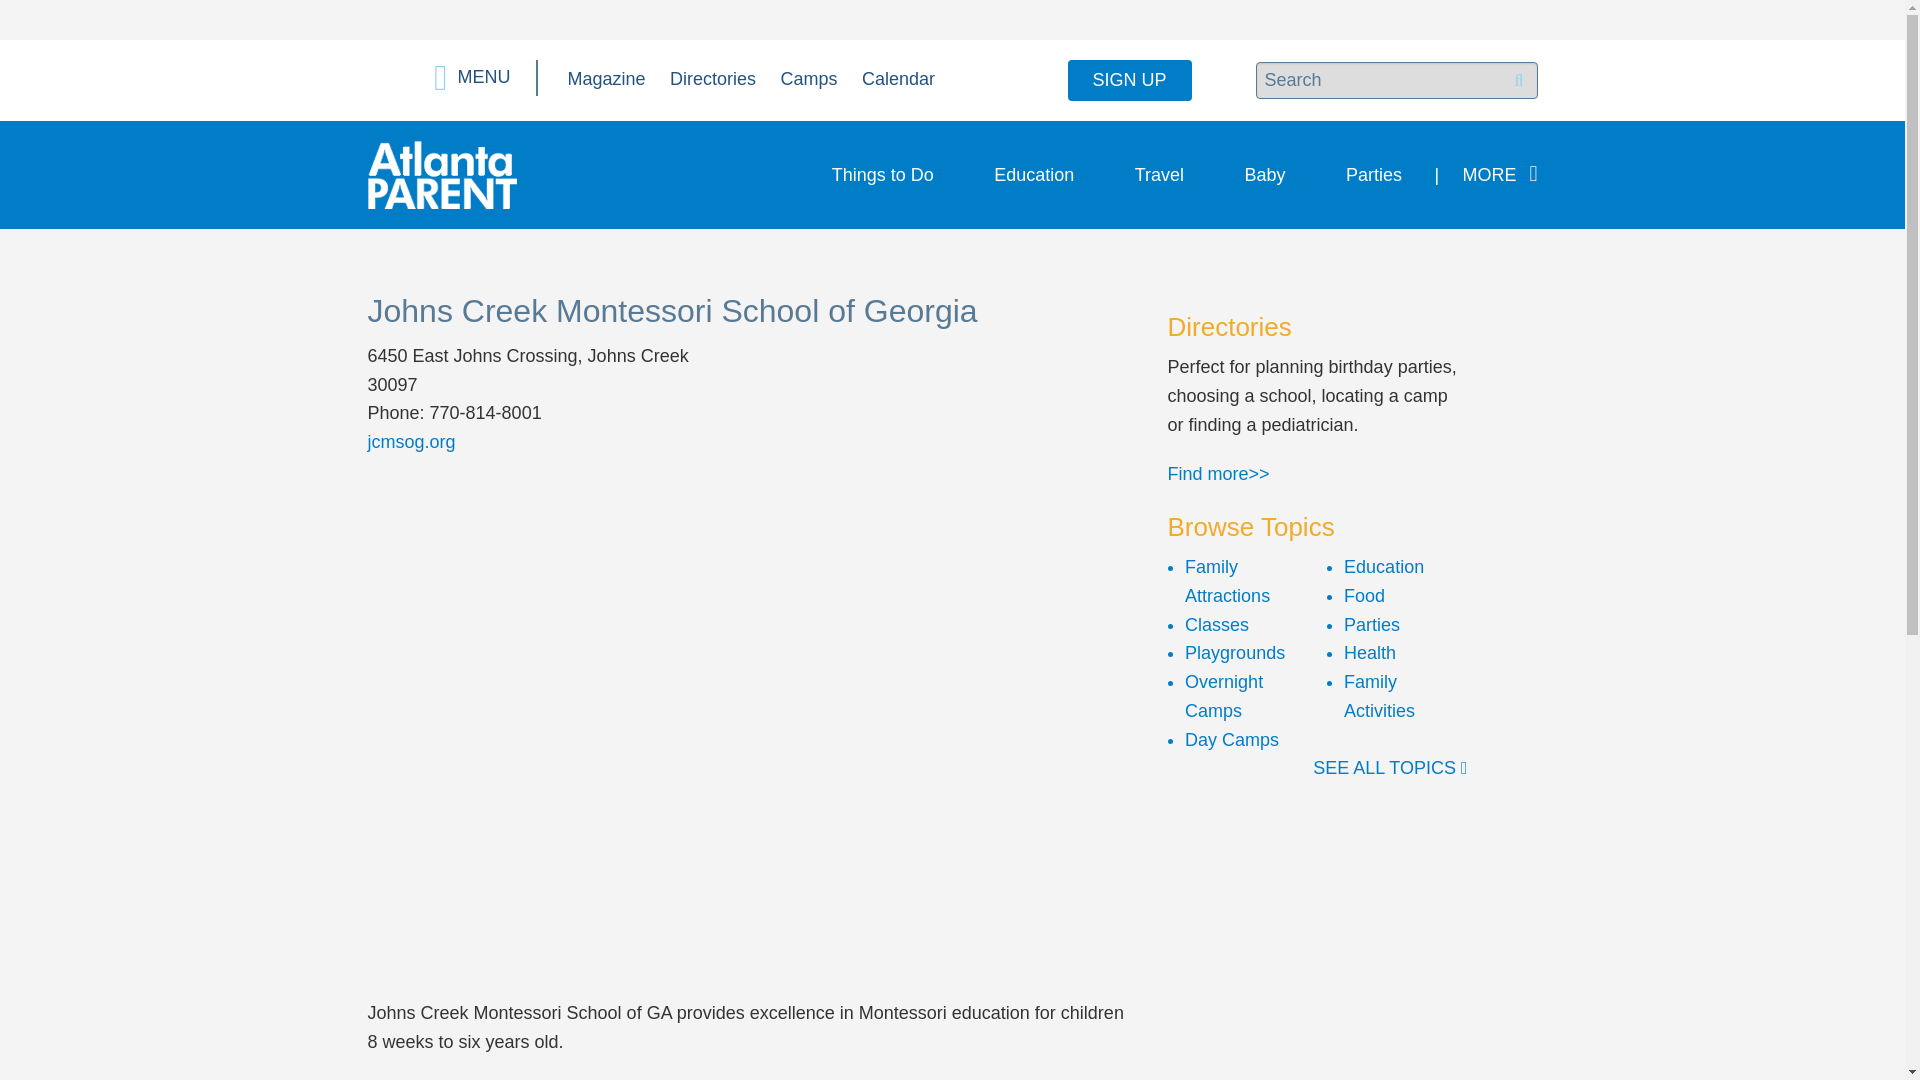 The image size is (1920, 1080). What do you see at coordinates (472, 78) in the screenshot?
I see `MENU` at bounding box center [472, 78].